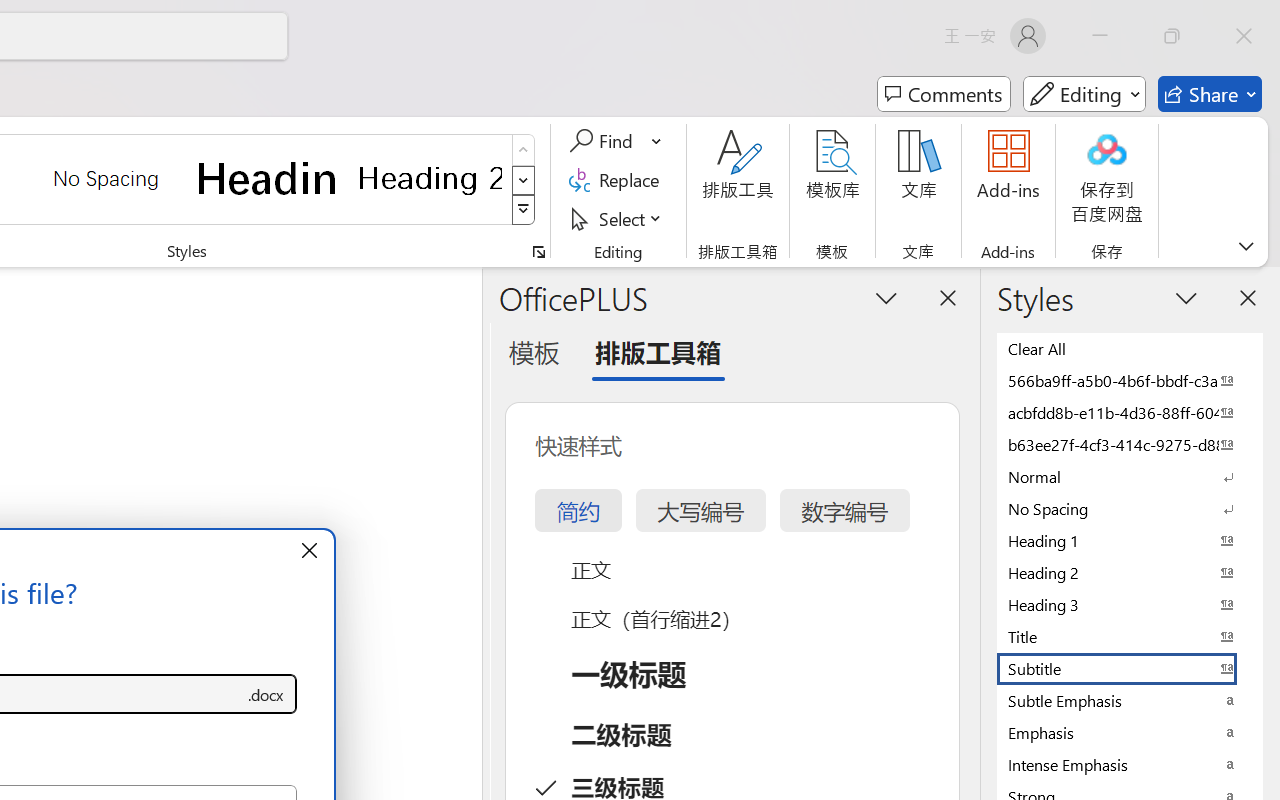  I want to click on Save as type, so click(266, 694).